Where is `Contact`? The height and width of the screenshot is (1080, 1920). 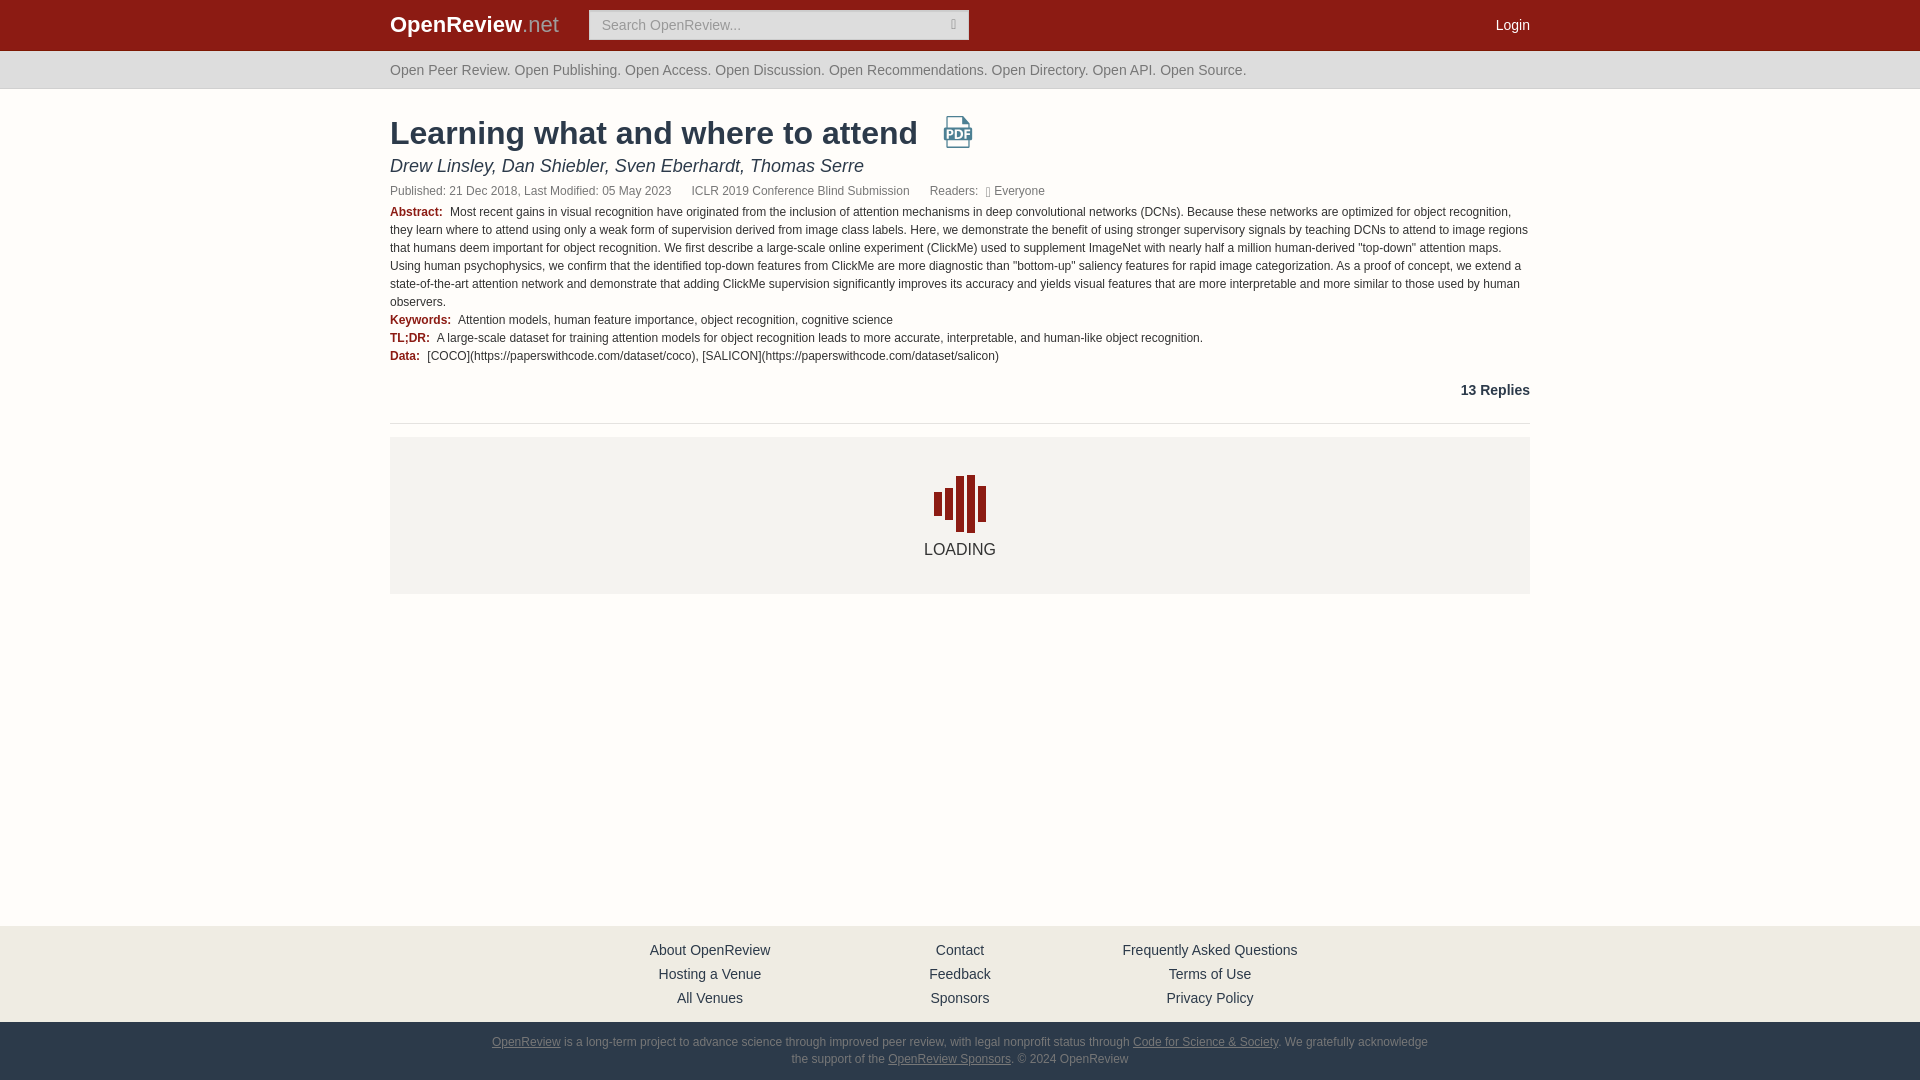
Contact is located at coordinates (960, 949).